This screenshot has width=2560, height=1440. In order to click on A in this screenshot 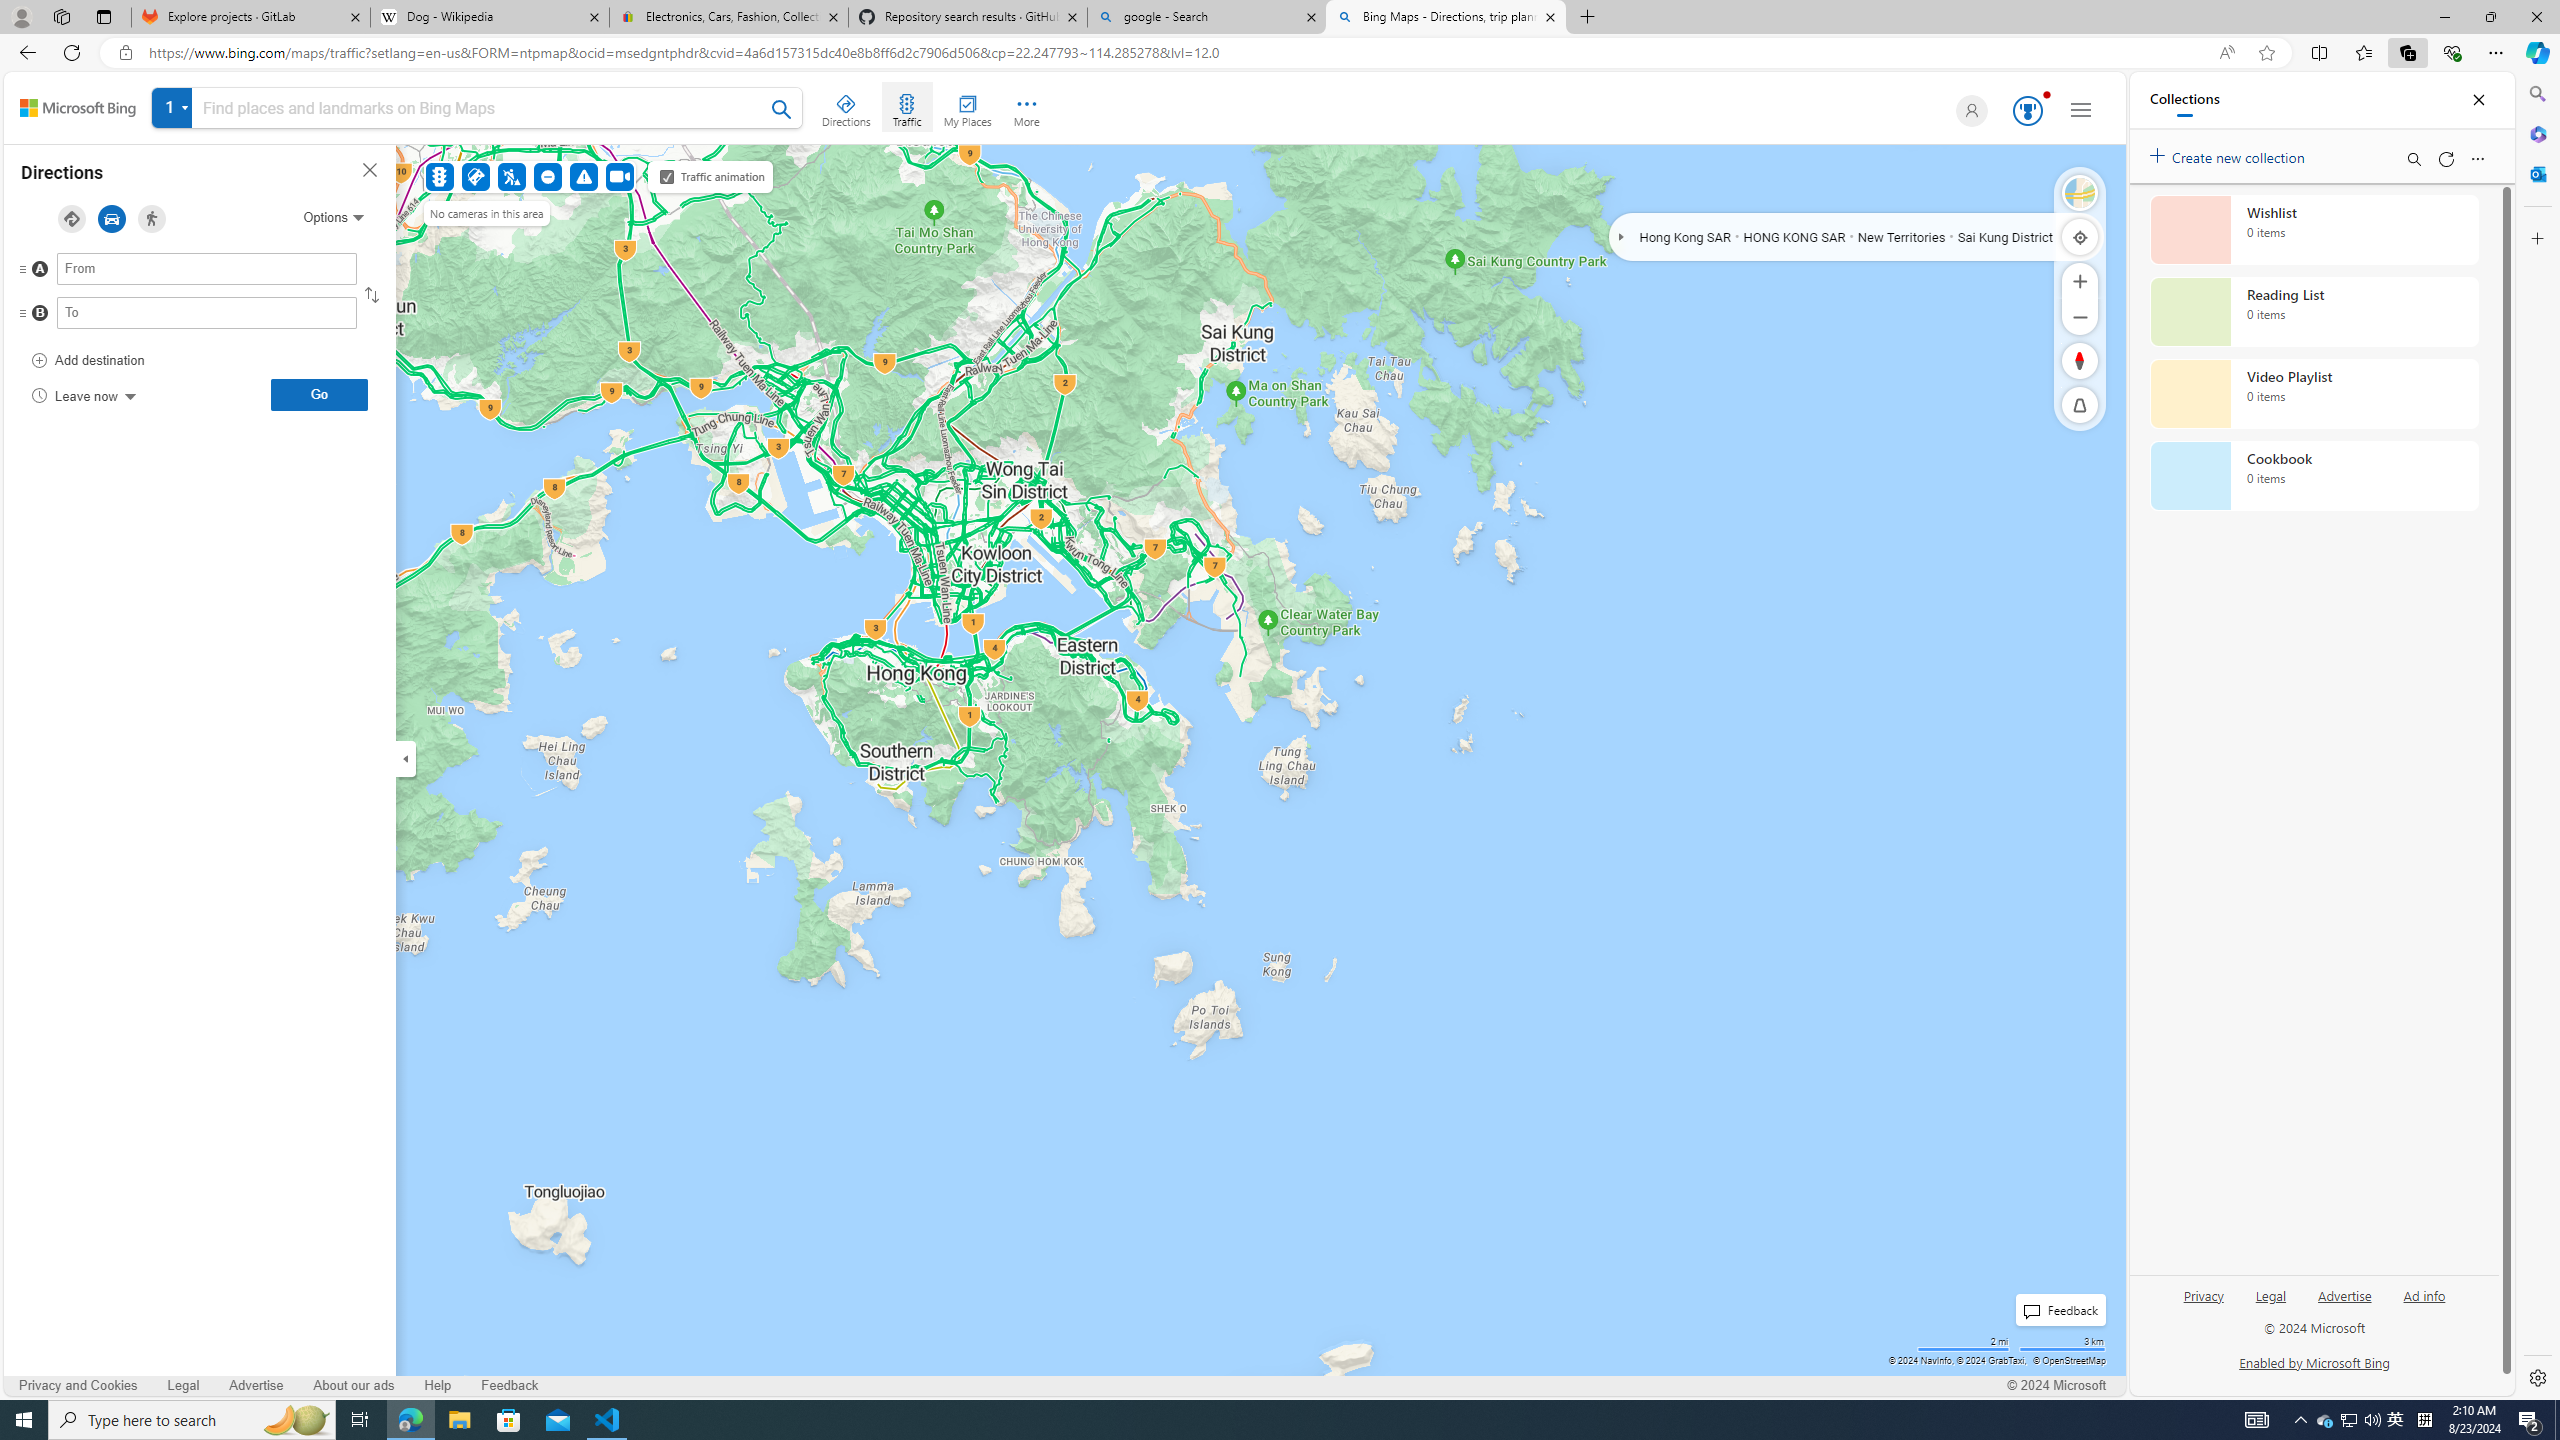, I will do `click(167, 274)`.